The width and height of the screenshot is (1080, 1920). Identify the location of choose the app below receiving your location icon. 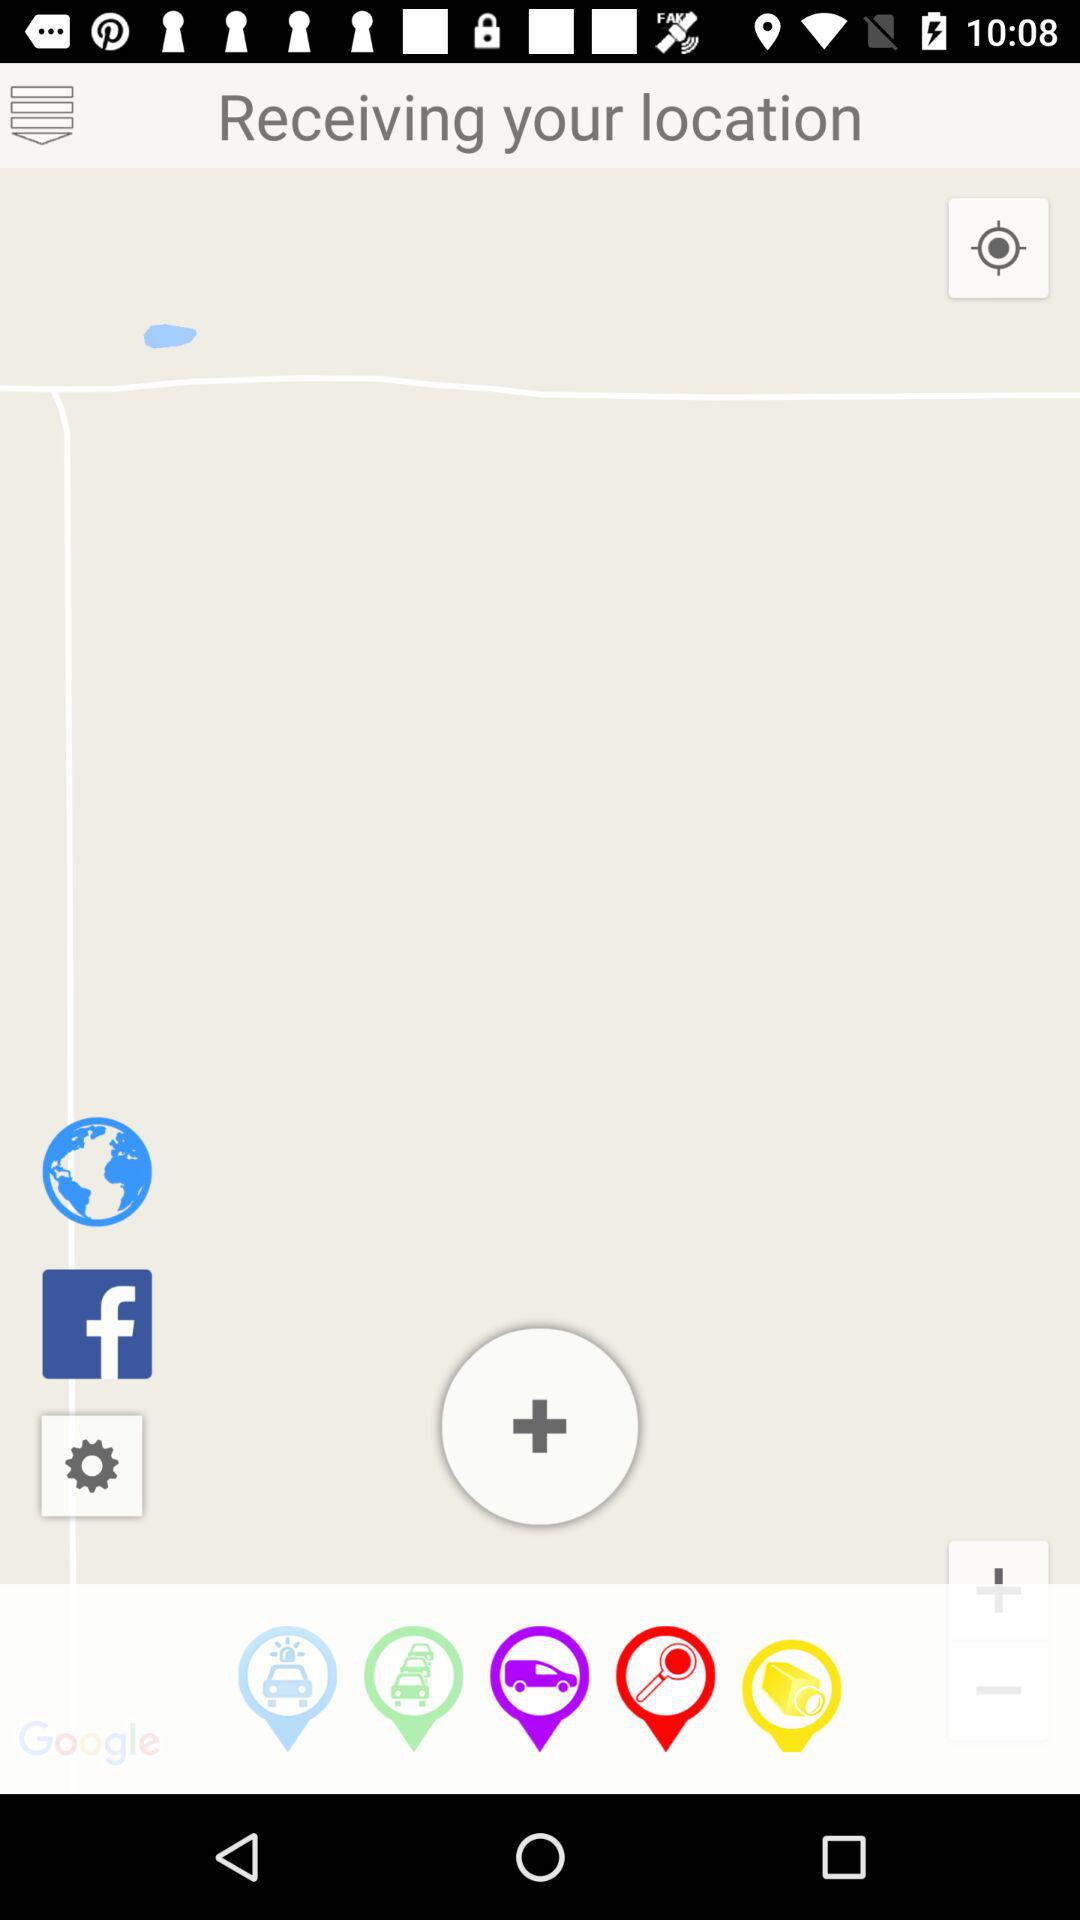
(792, 1689).